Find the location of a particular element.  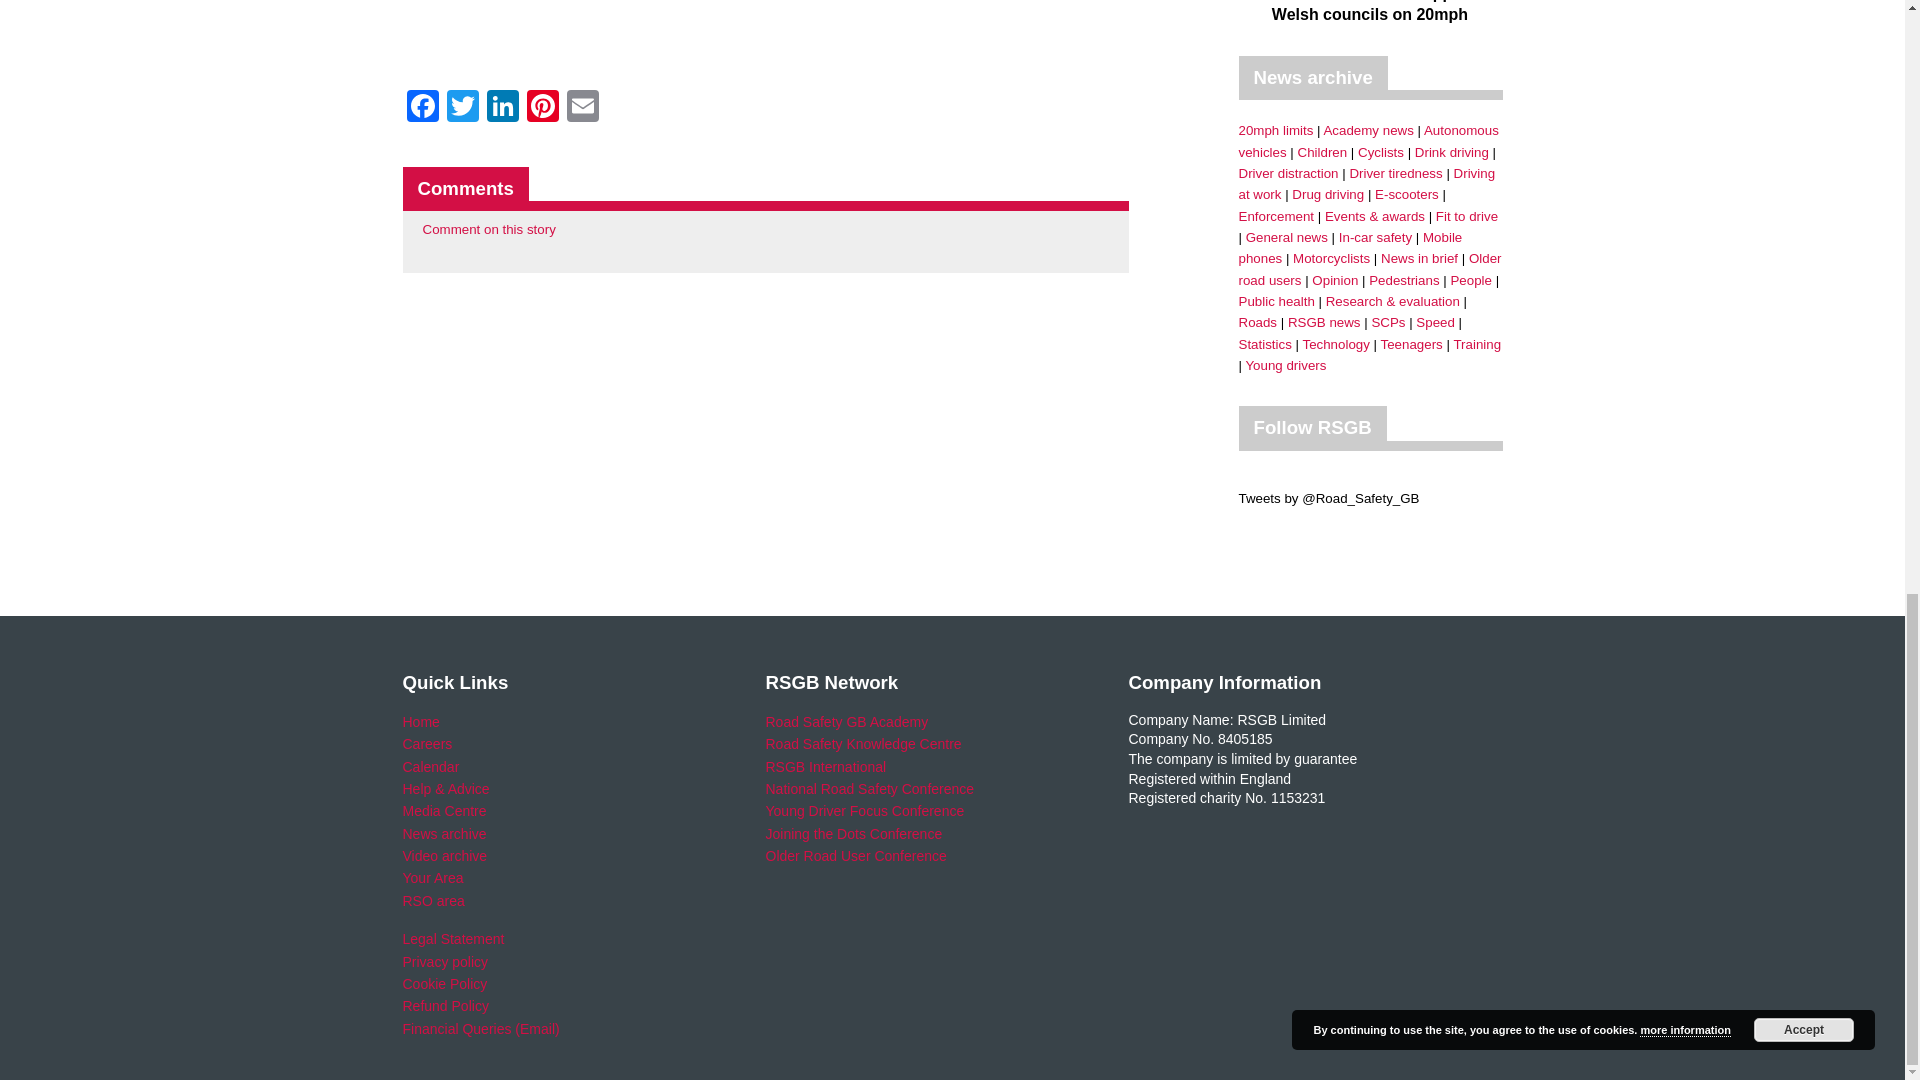

Email is located at coordinates (582, 108).